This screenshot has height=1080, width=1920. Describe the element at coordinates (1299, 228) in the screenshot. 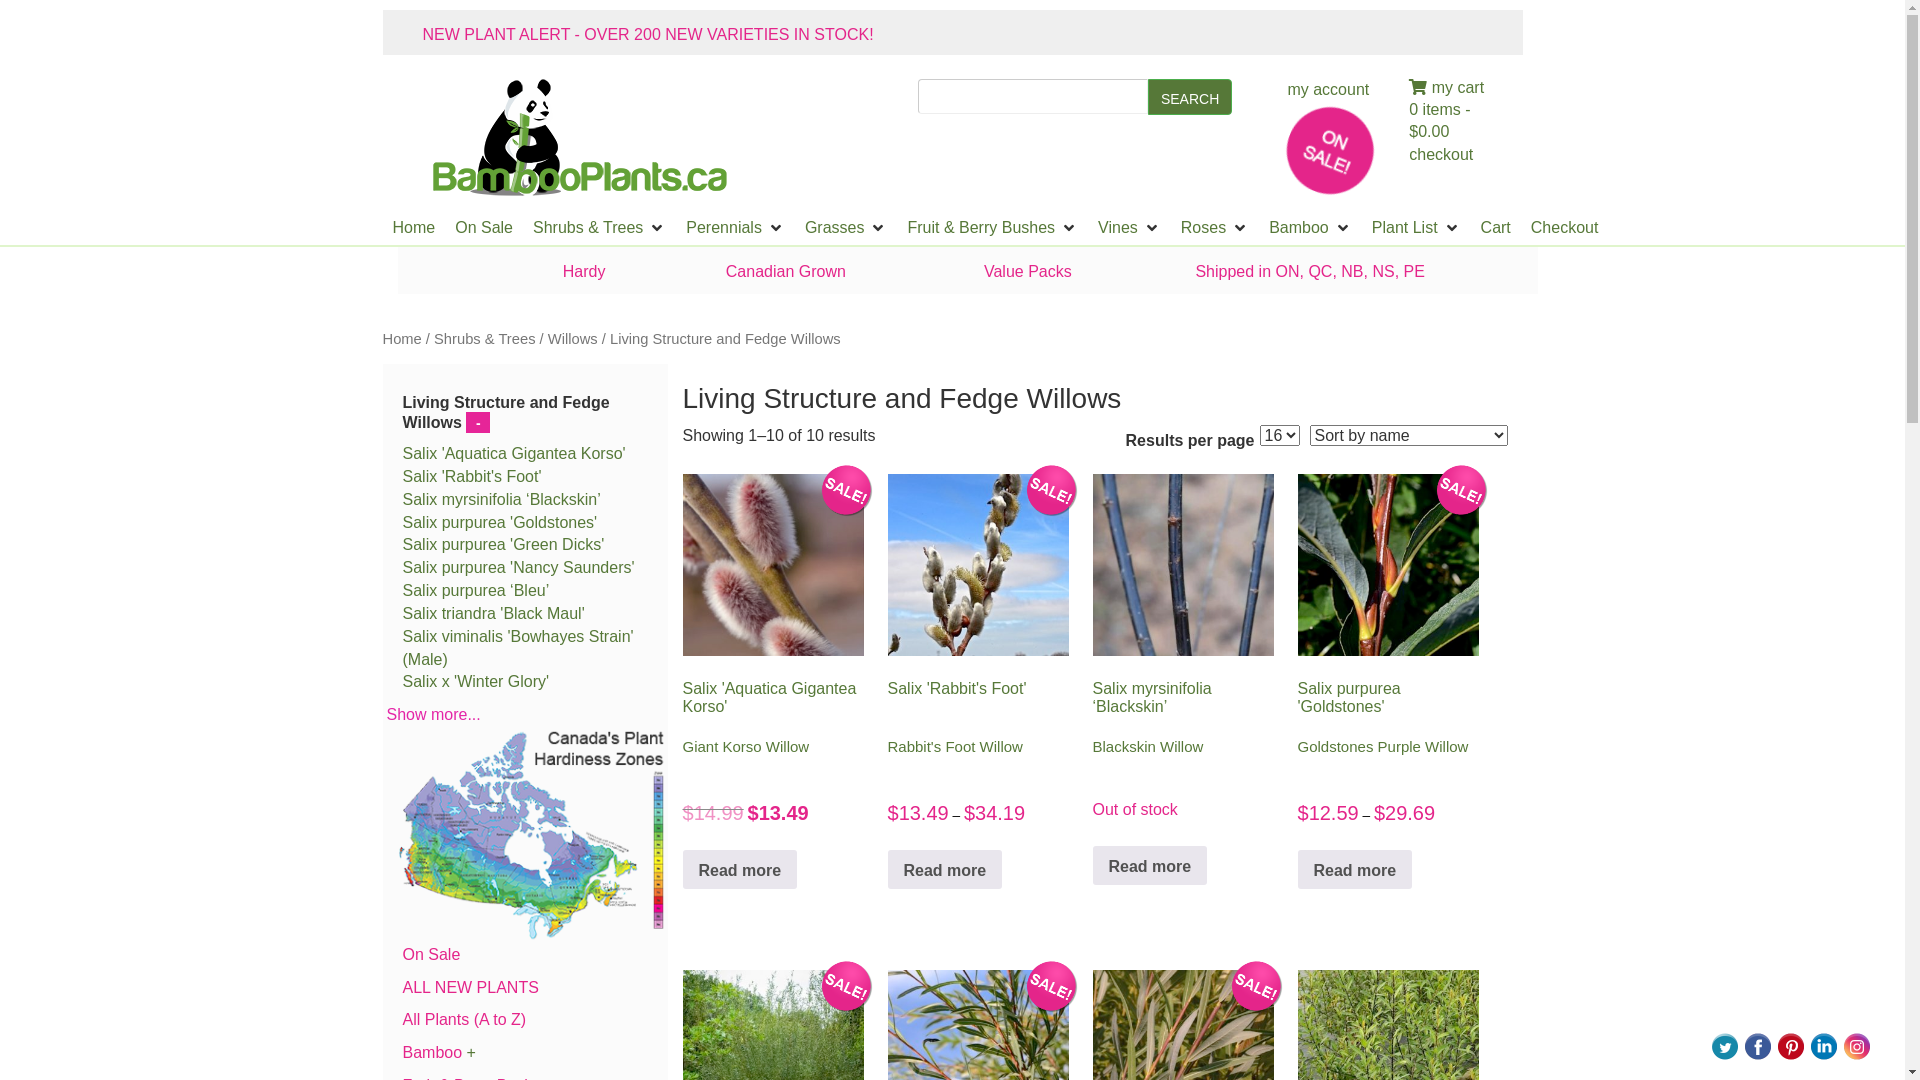

I see `Bamboo` at that location.